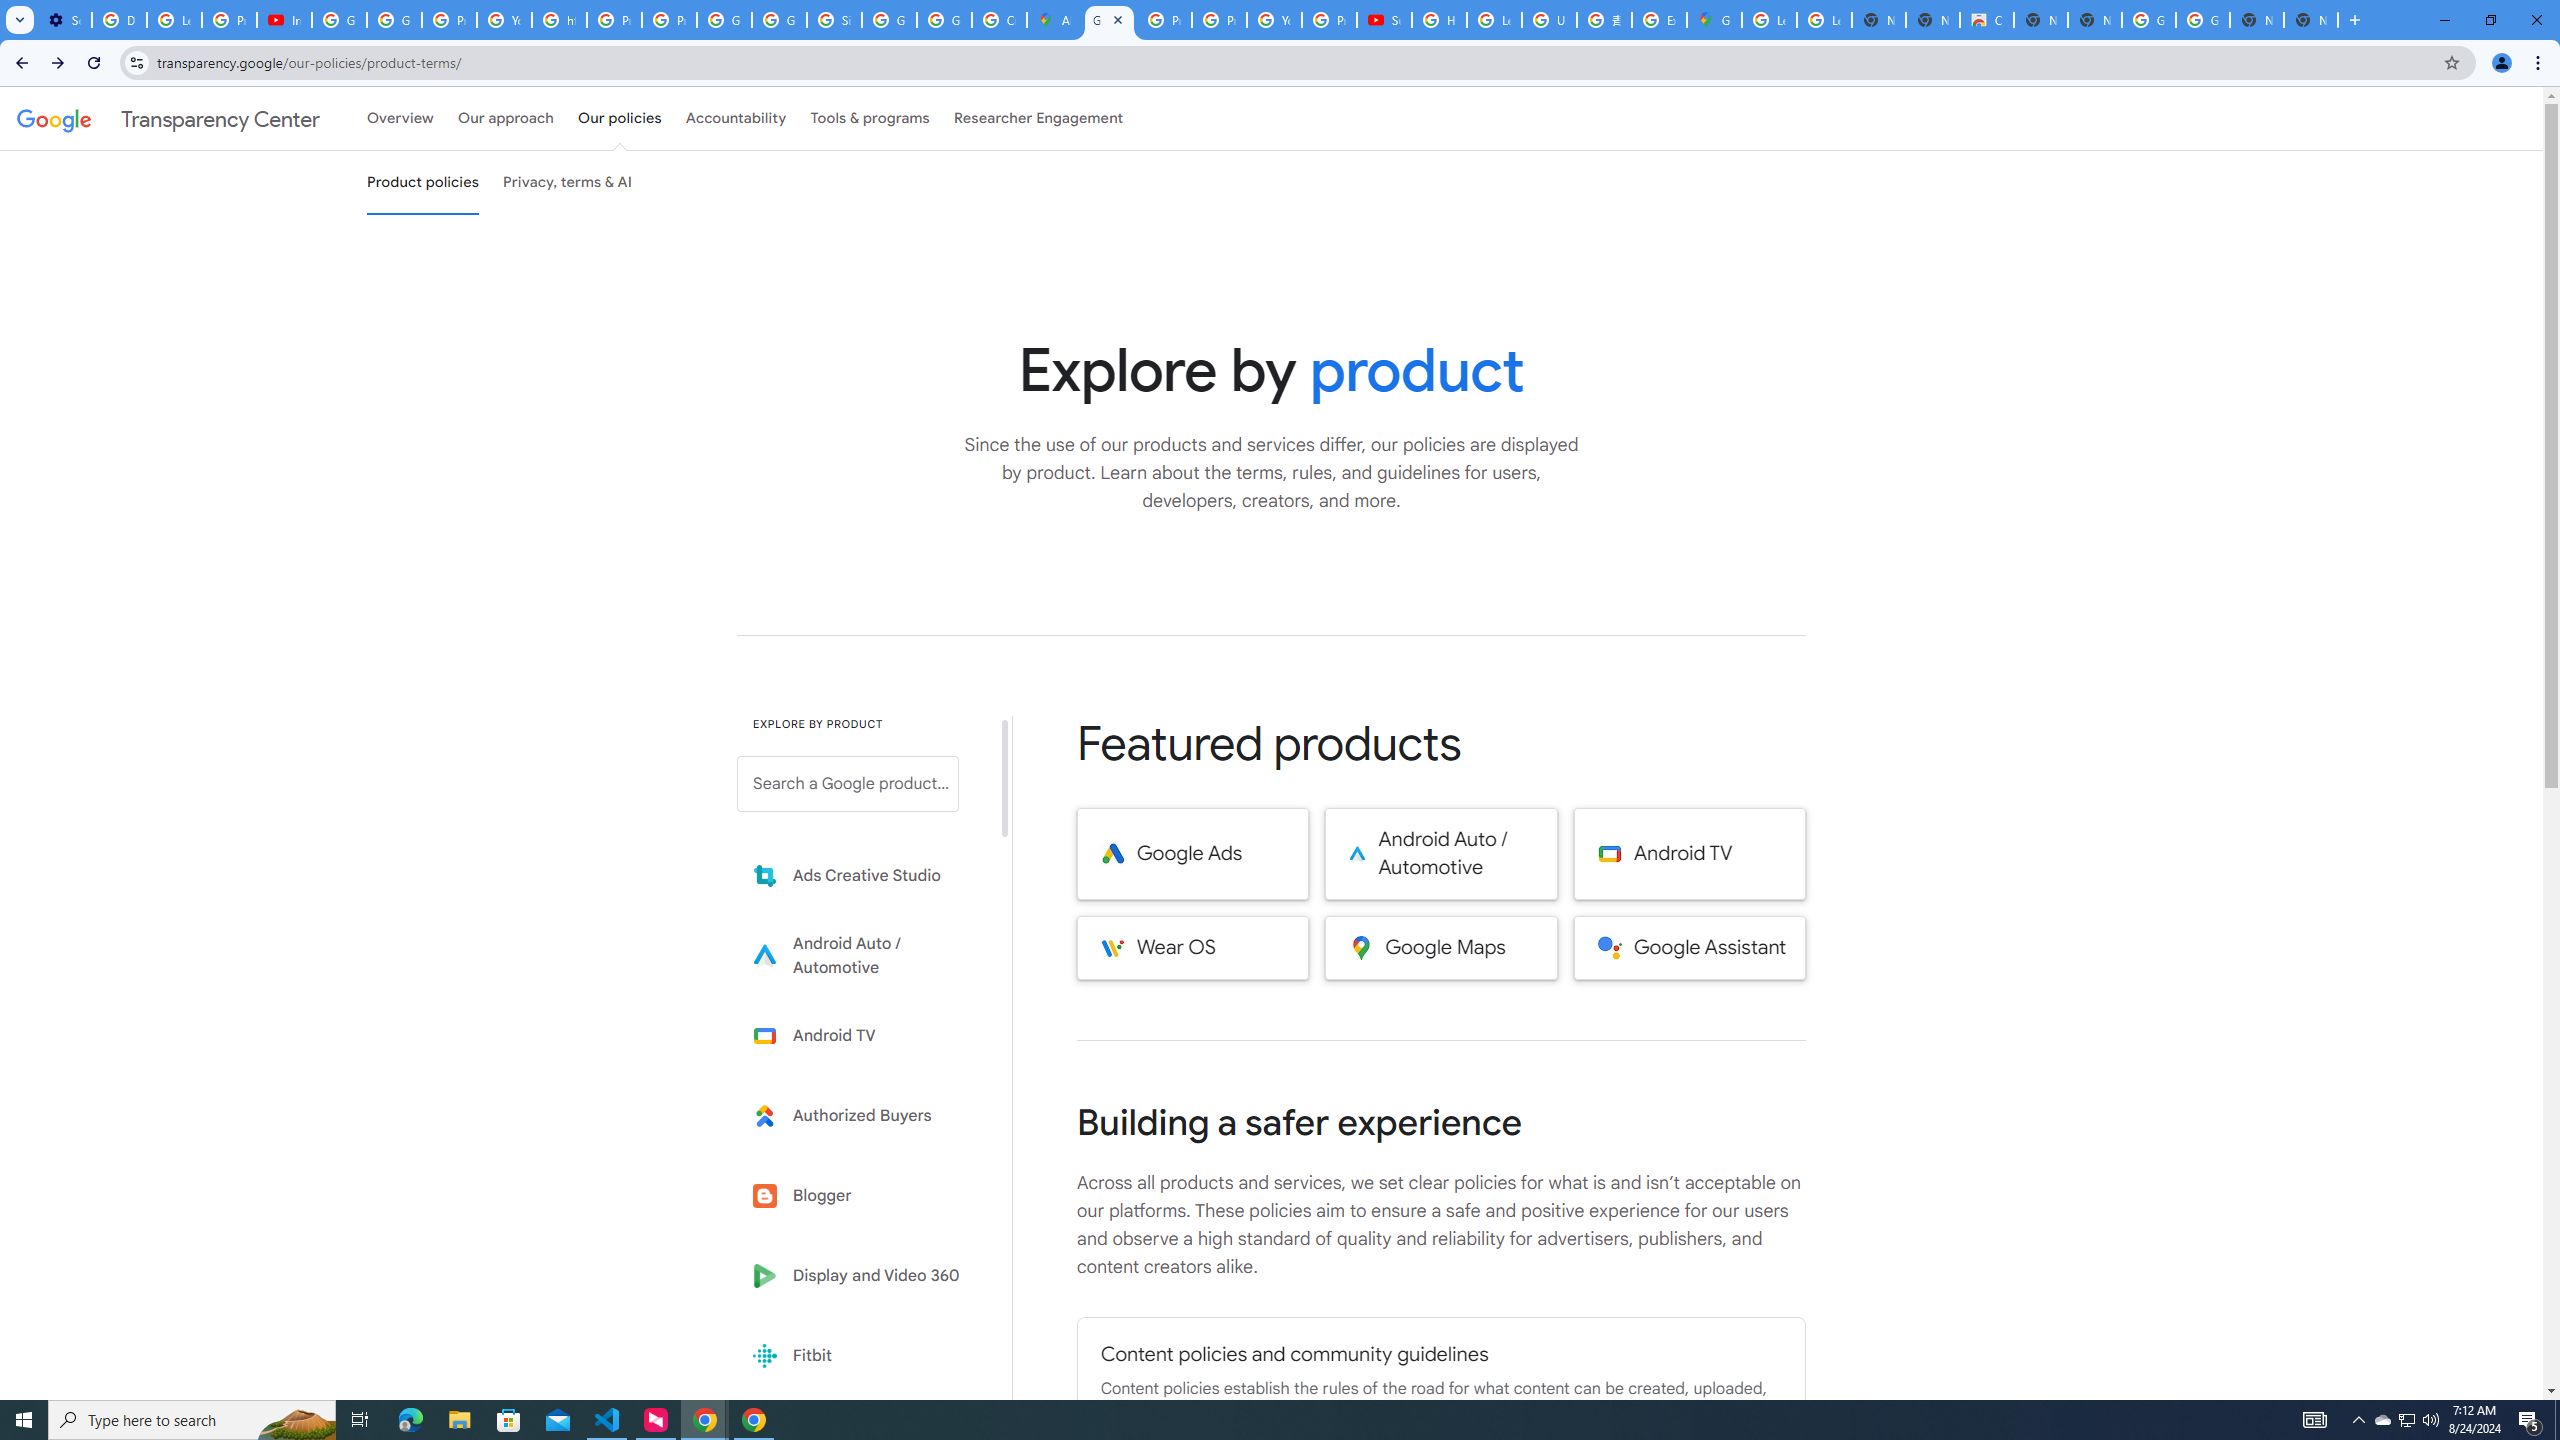  I want to click on Android Auto / Automotive, so click(1442, 854).